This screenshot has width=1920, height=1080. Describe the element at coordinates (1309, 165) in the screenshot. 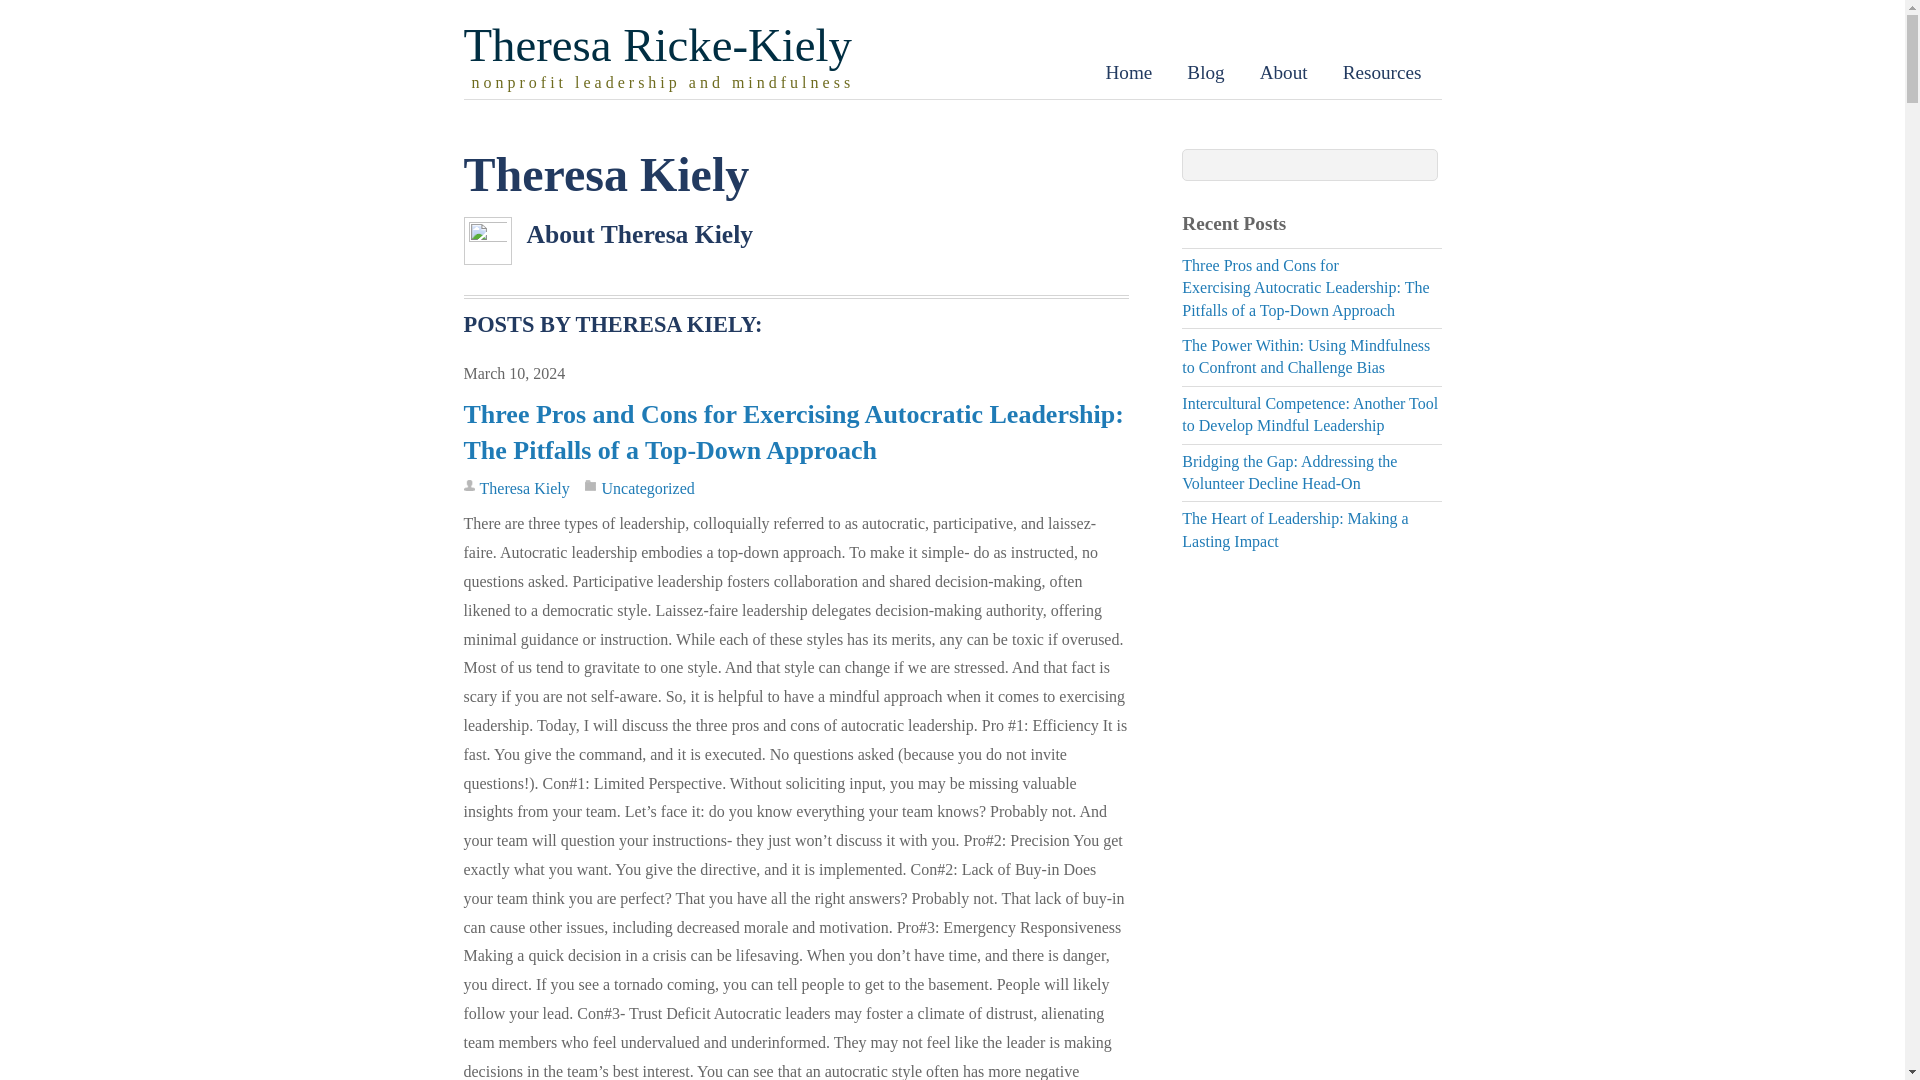

I see `Search` at that location.